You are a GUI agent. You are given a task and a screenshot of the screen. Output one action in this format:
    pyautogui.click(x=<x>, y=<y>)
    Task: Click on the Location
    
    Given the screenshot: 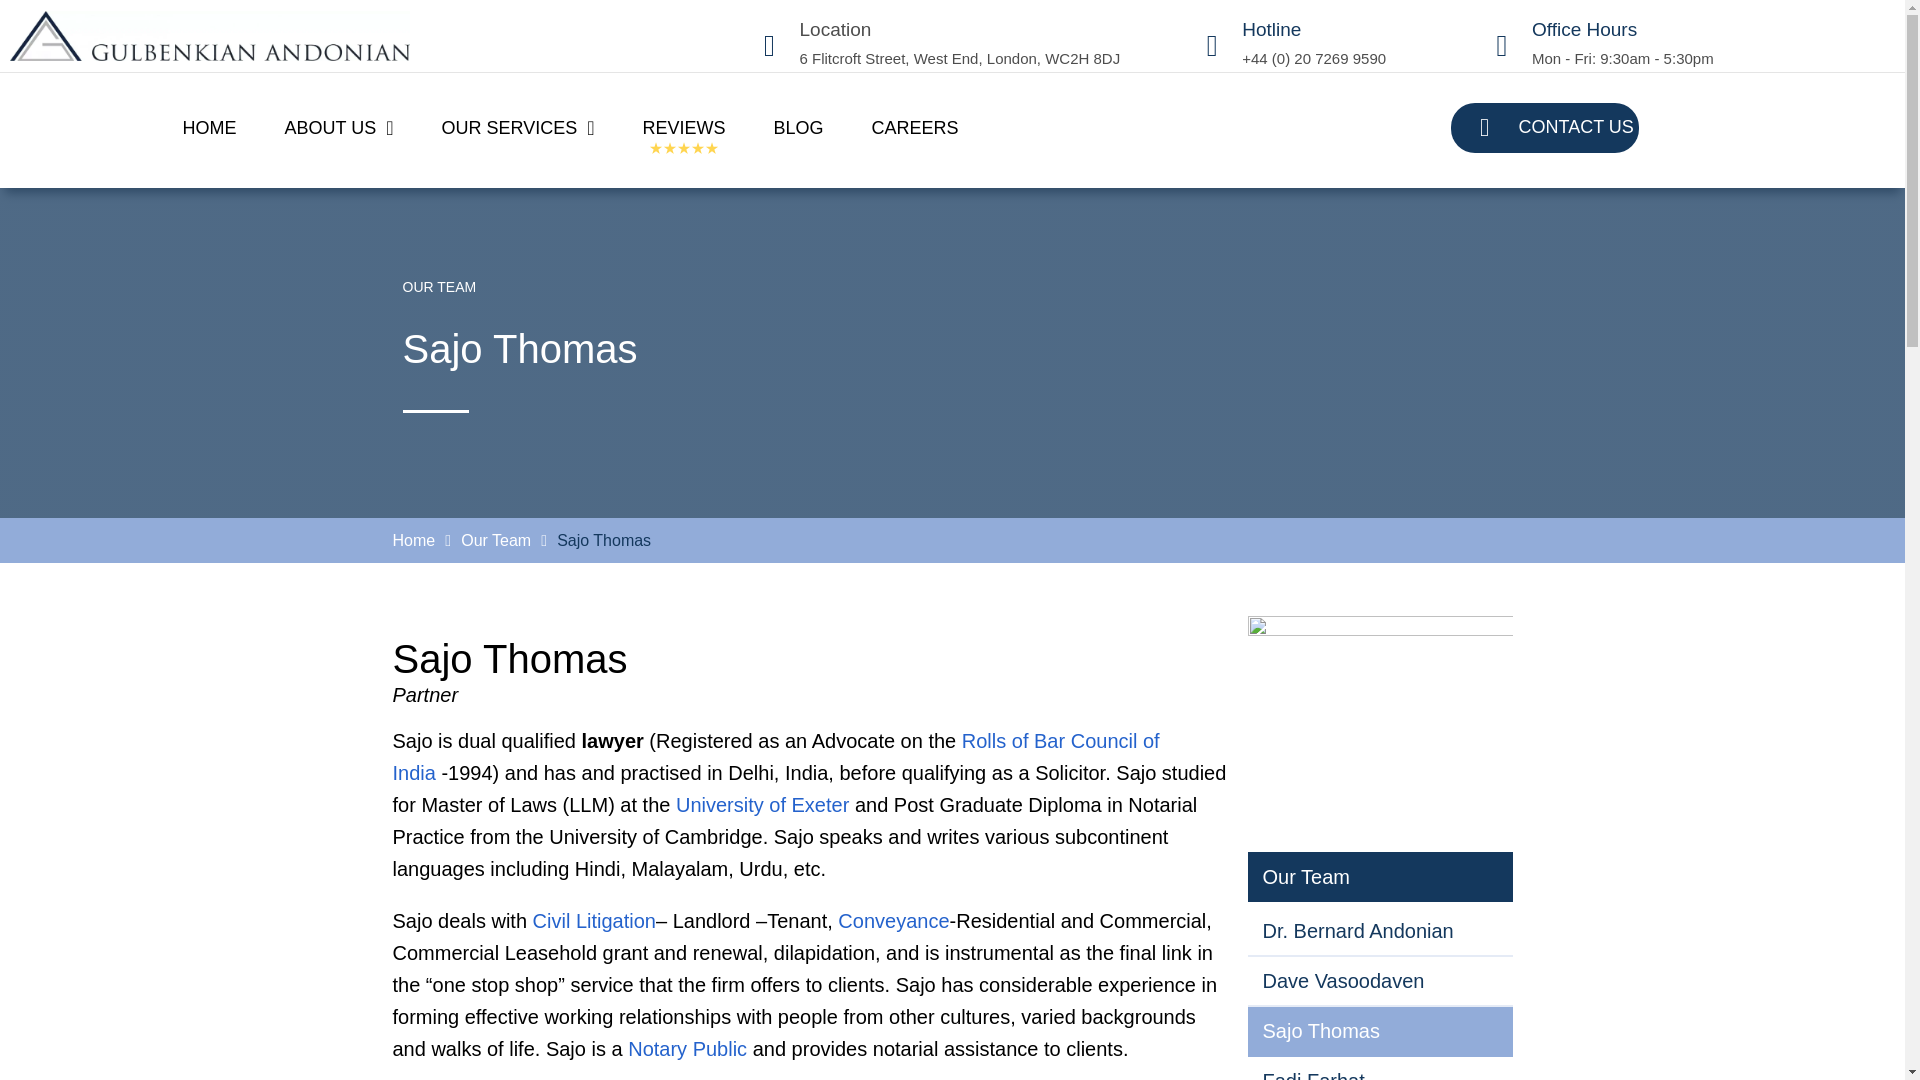 What is the action you would take?
    pyautogui.click(x=836, y=29)
    